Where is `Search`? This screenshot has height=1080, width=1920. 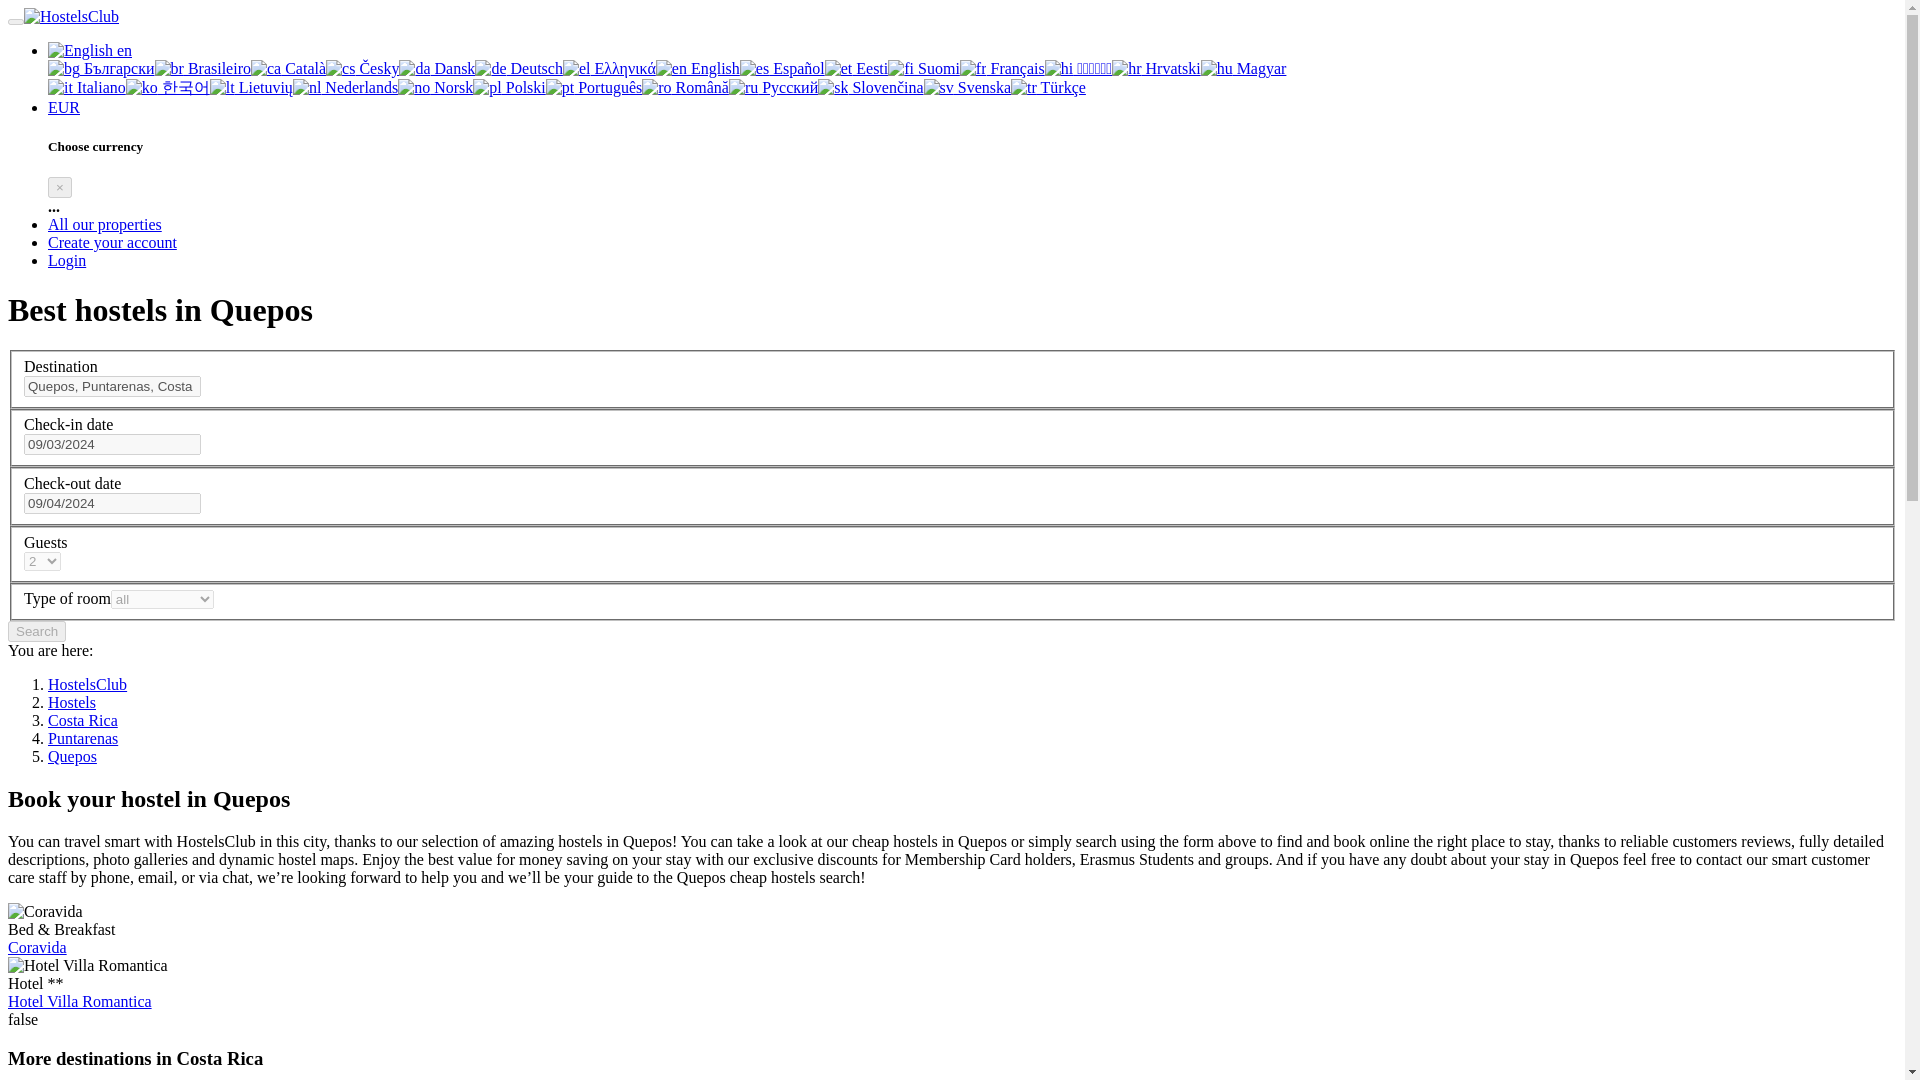
Search is located at coordinates (36, 631).